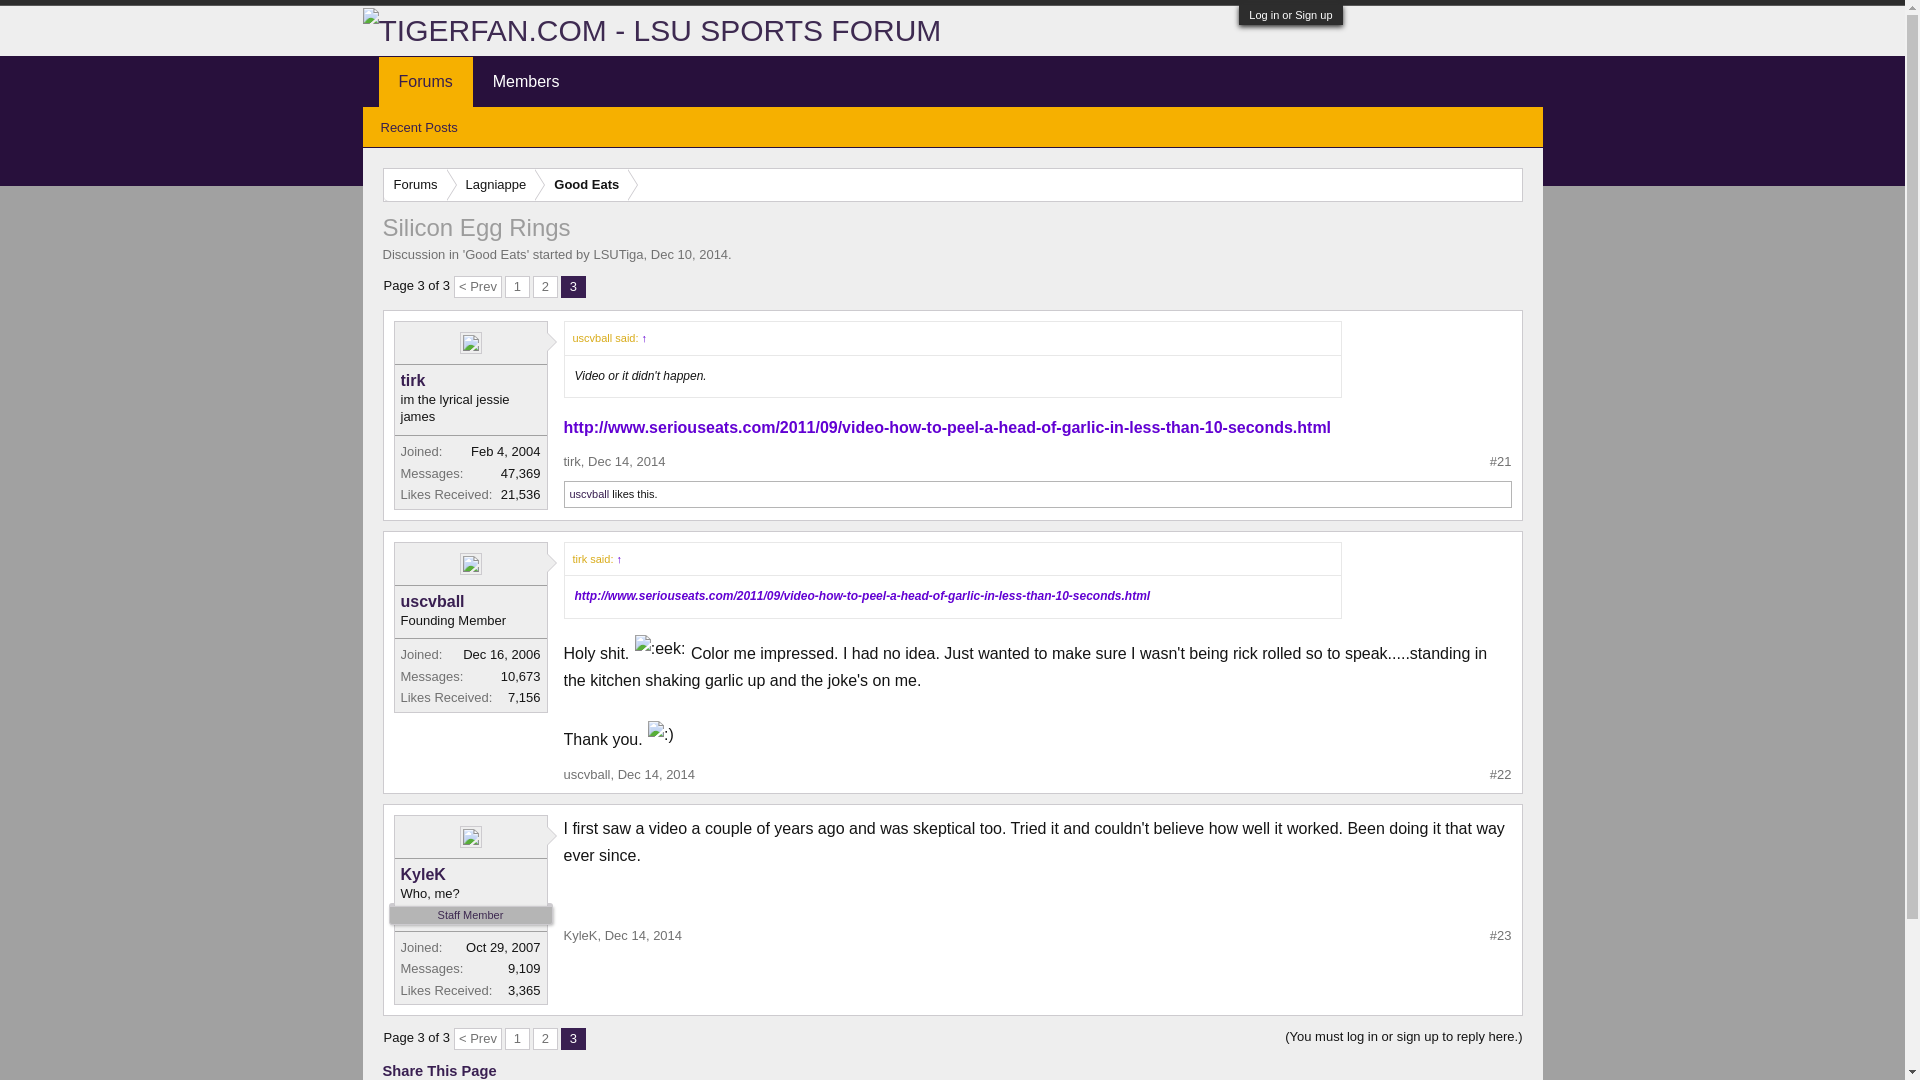  What do you see at coordinates (1500, 774) in the screenshot?
I see `Permalink` at bounding box center [1500, 774].